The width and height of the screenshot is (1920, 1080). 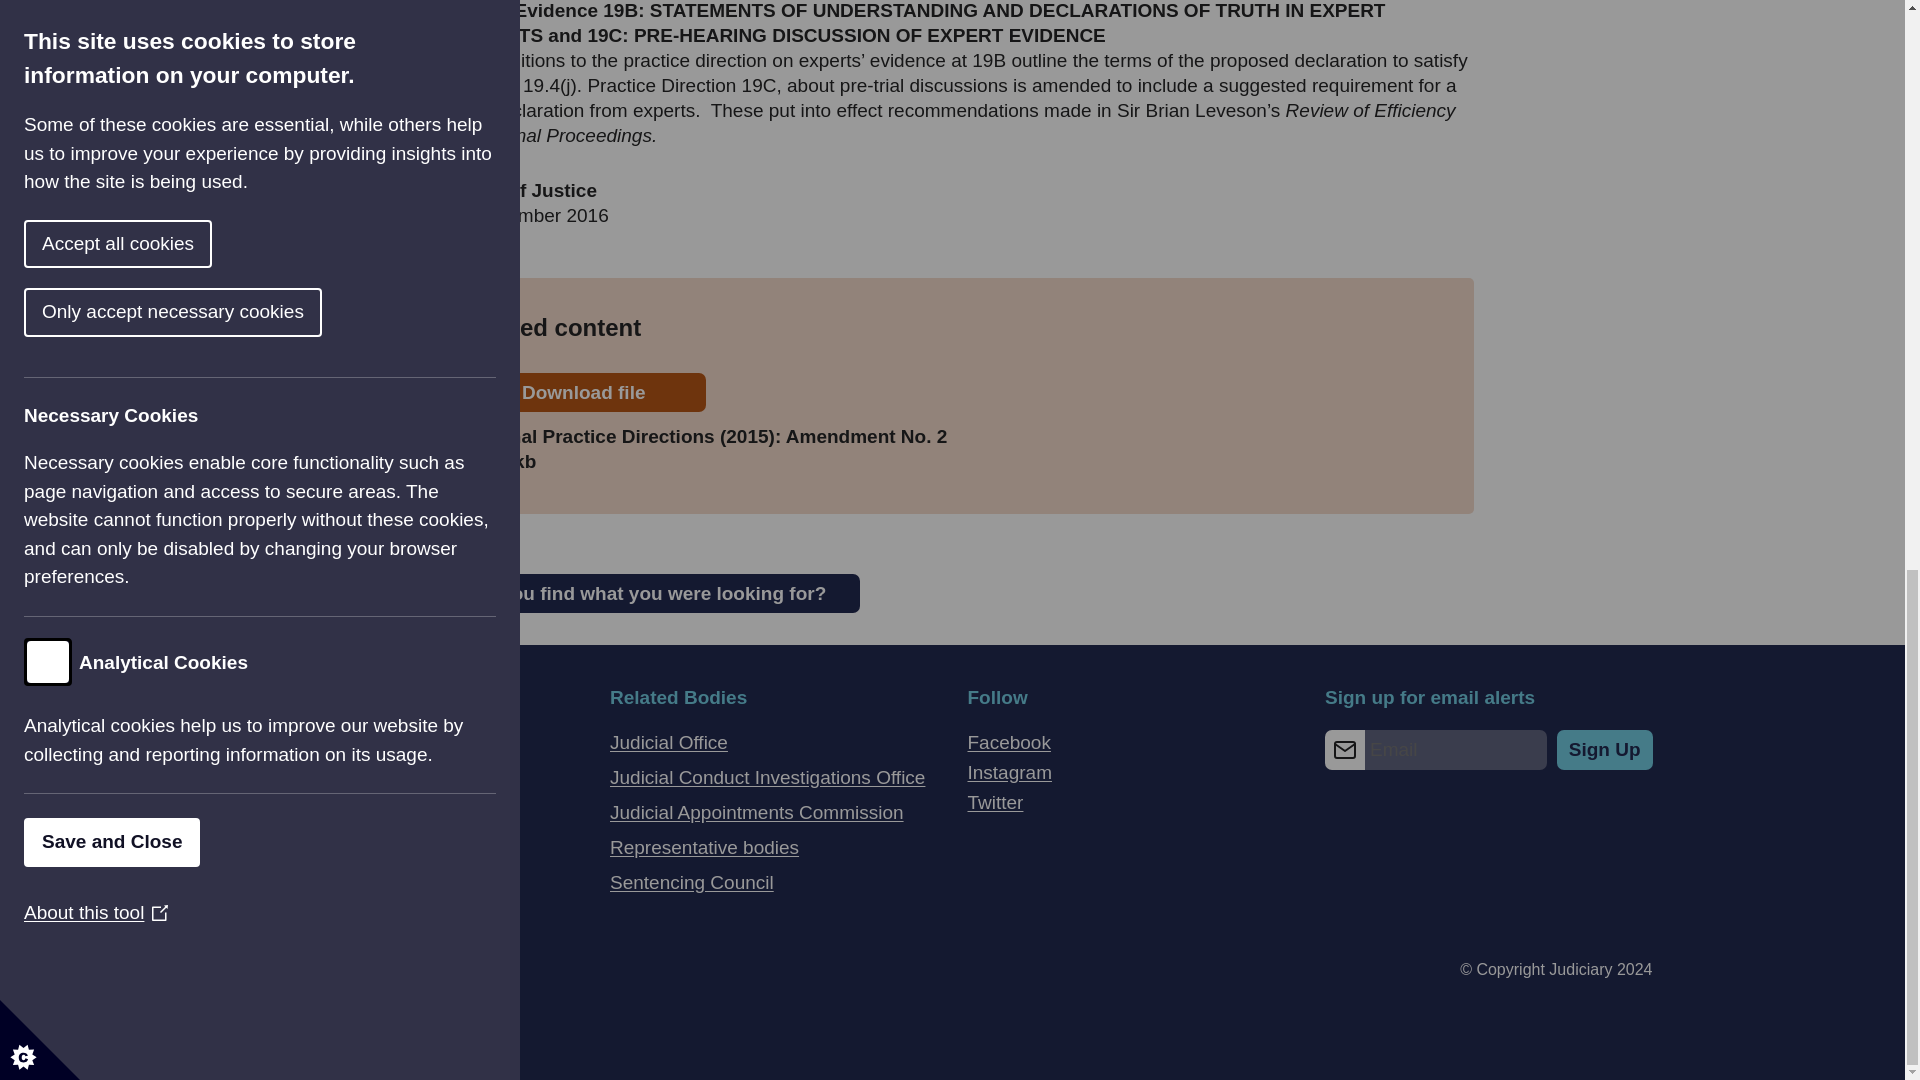 What do you see at coordinates (1605, 750) in the screenshot?
I see `Sign Up` at bounding box center [1605, 750].